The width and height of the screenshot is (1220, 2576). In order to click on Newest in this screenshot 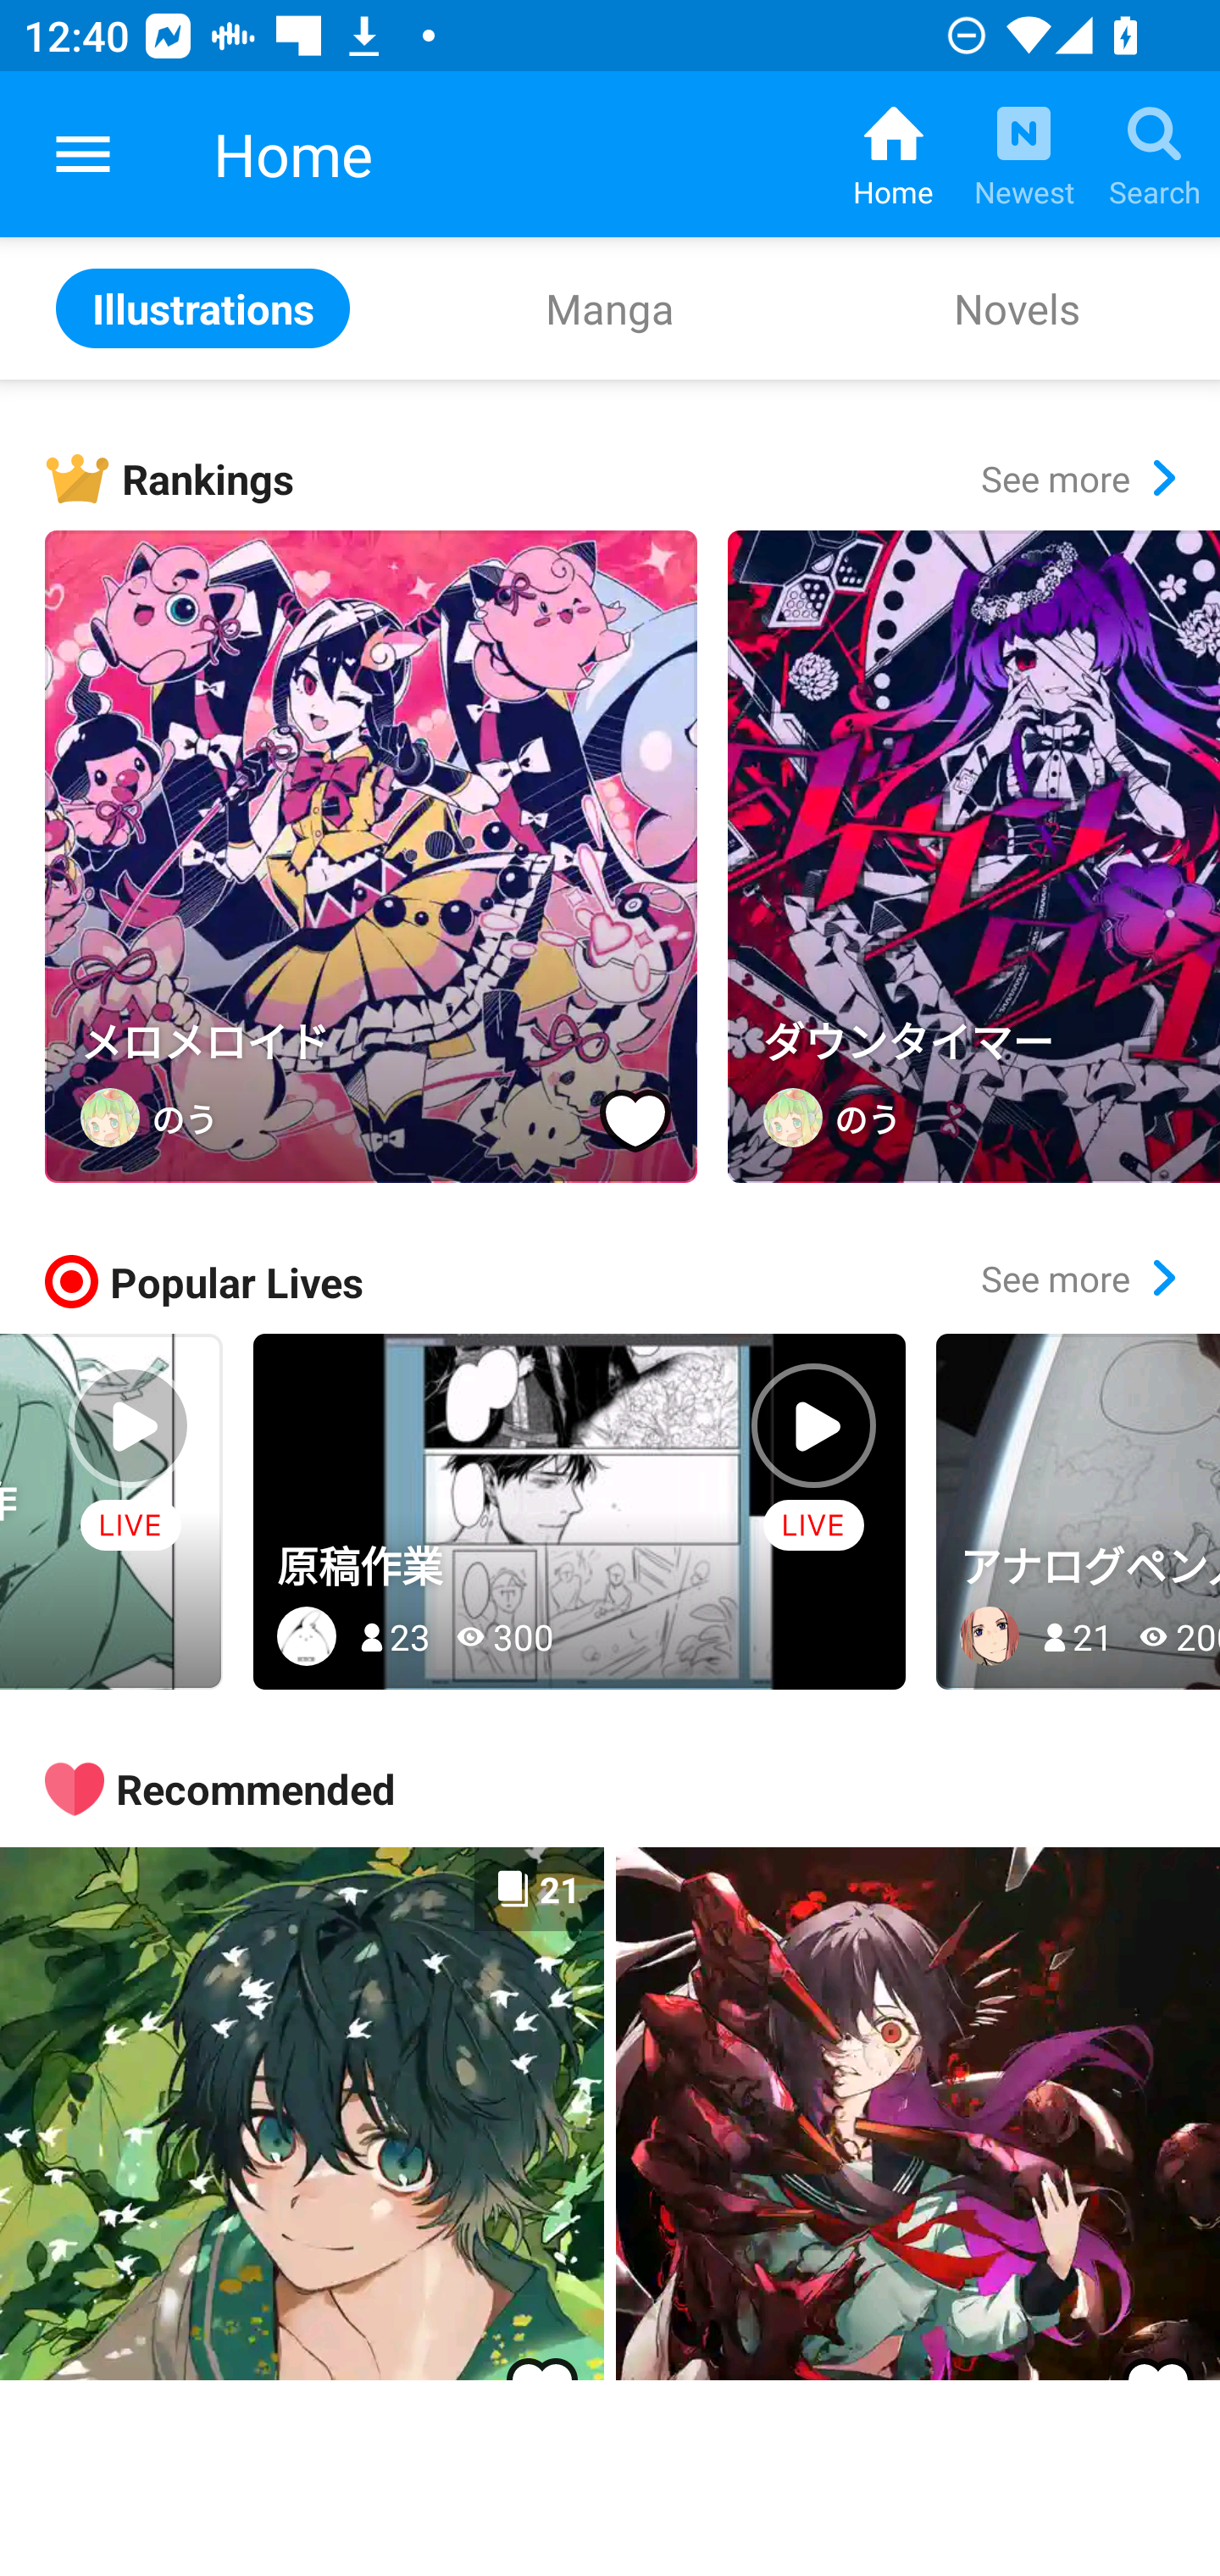, I will do `click(1023, 154)`.